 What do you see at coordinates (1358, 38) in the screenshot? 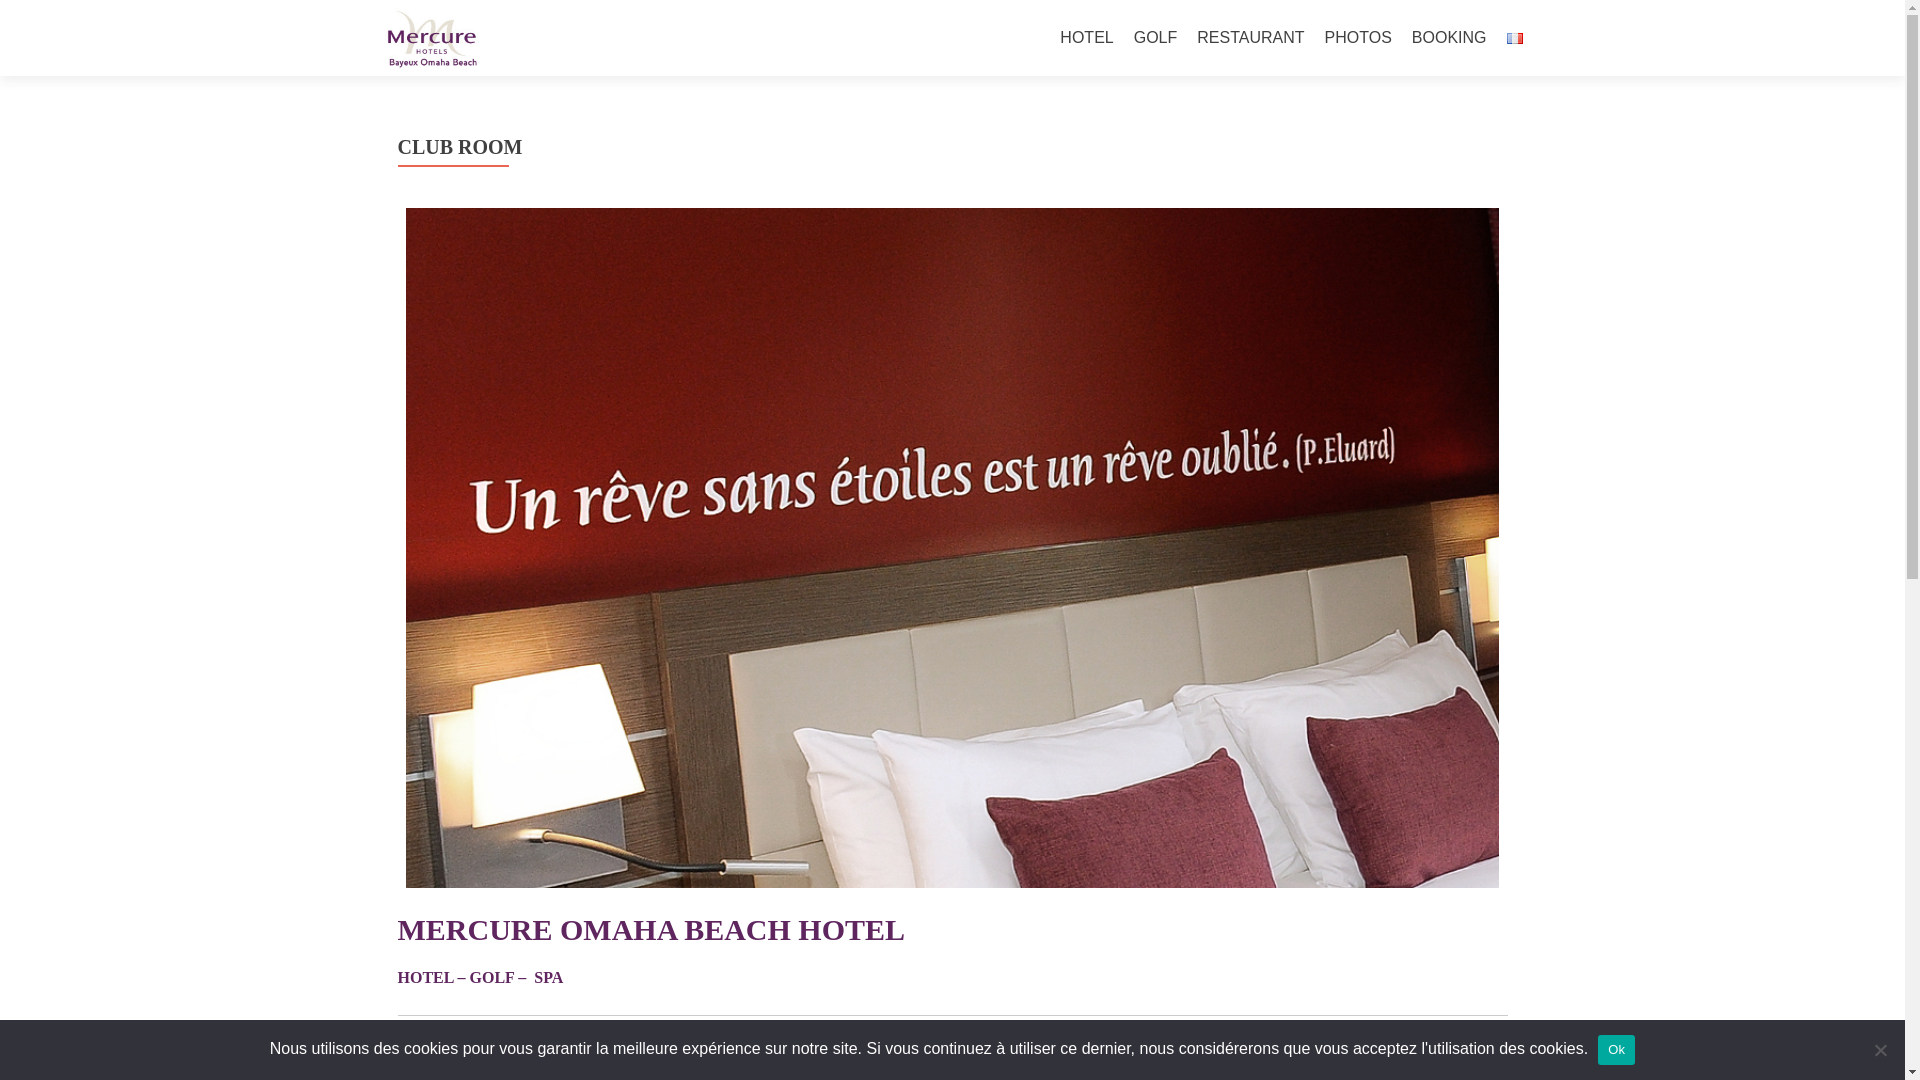
I see `PHOTOS` at bounding box center [1358, 38].